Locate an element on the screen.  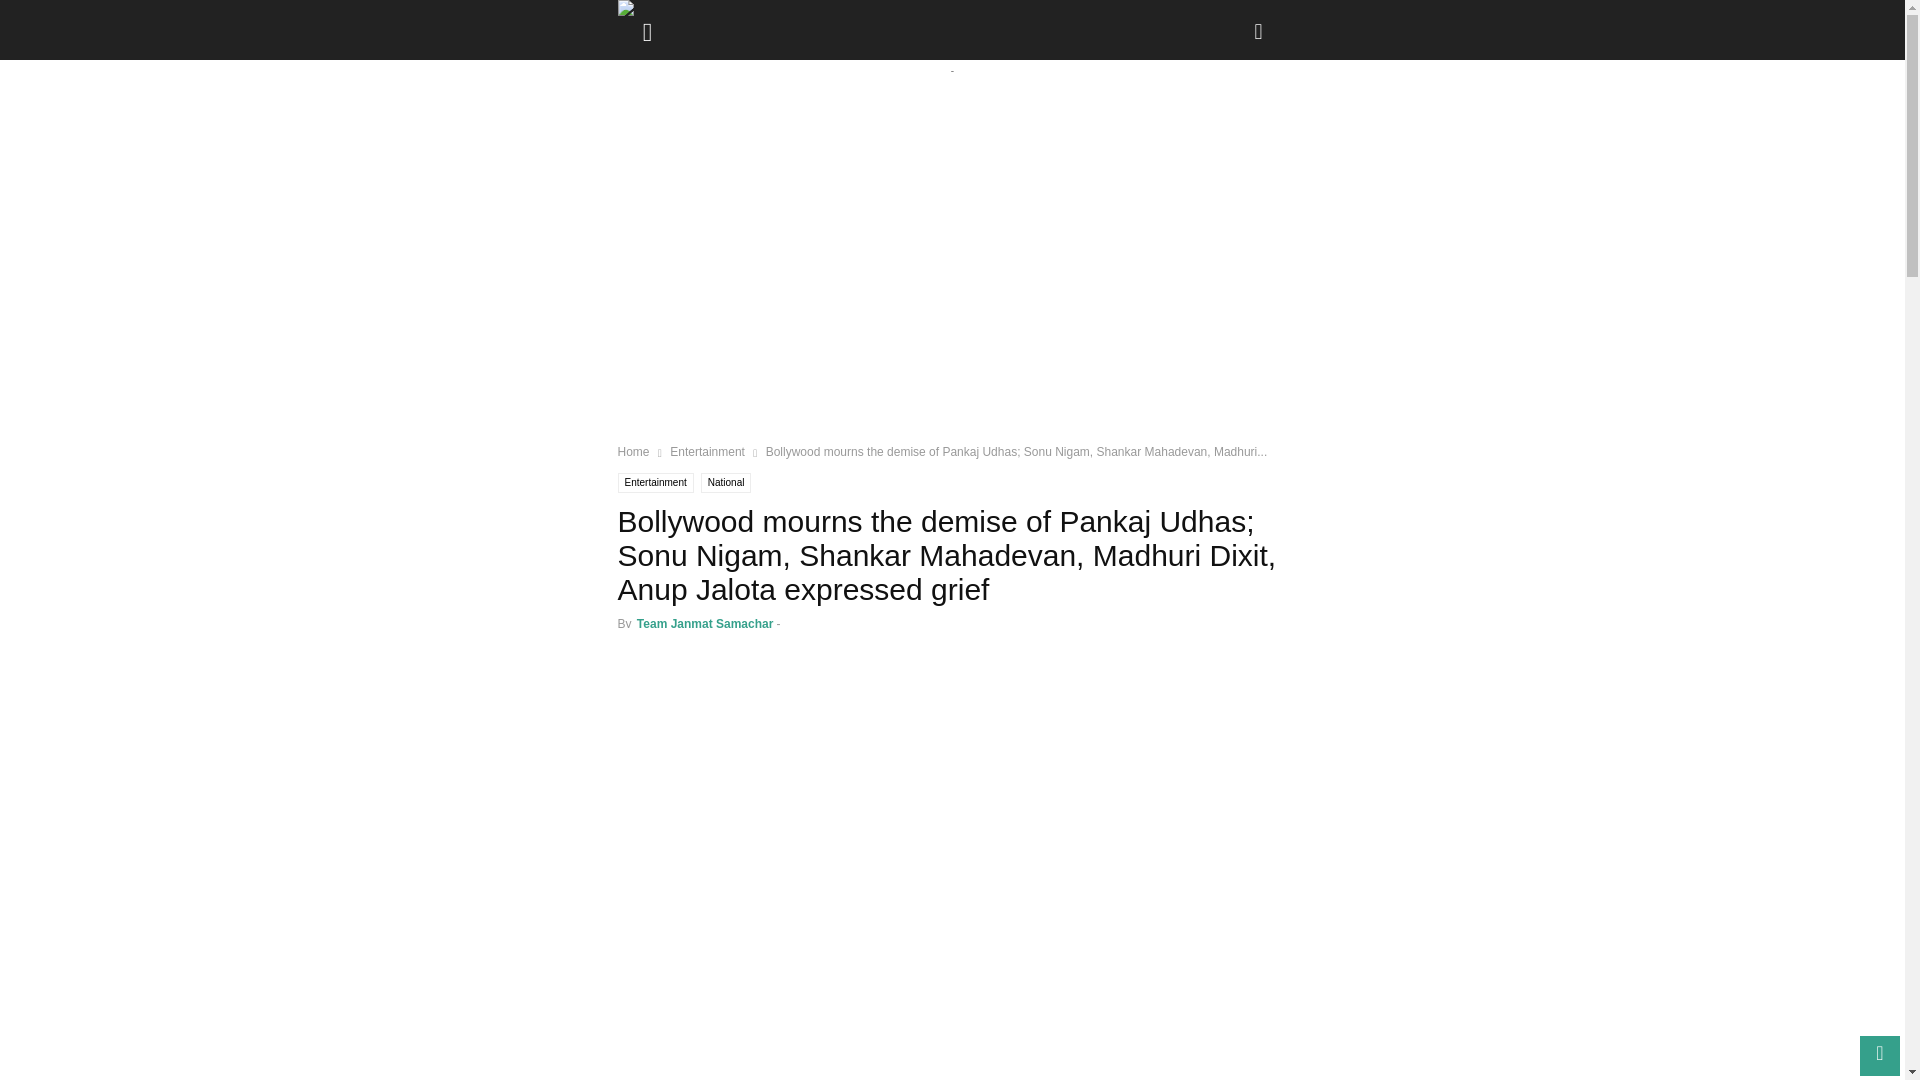
National is located at coordinates (726, 482).